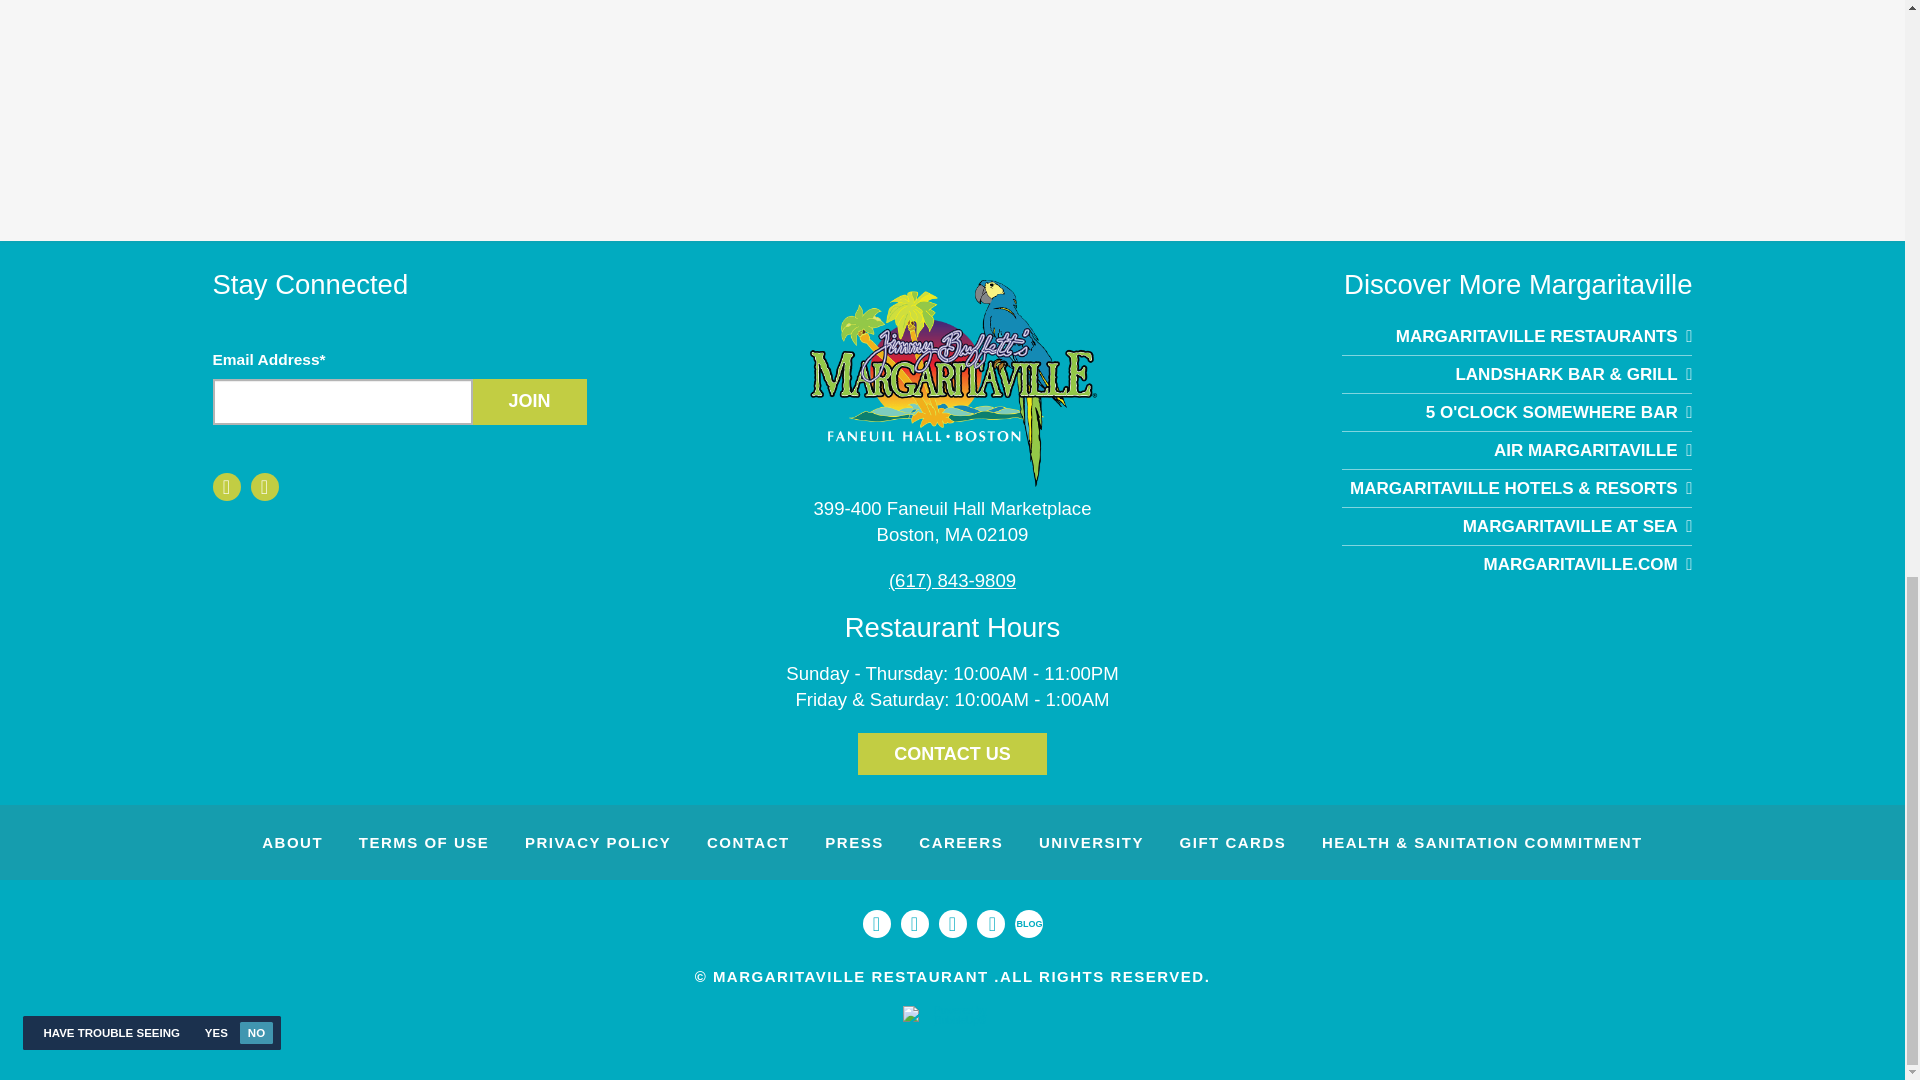 This screenshot has height=1080, width=1920. What do you see at coordinates (1516, 564) in the screenshot?
I see `MARGARITAVILLE RESTAURANTS` at bounding box center [1516, 564].